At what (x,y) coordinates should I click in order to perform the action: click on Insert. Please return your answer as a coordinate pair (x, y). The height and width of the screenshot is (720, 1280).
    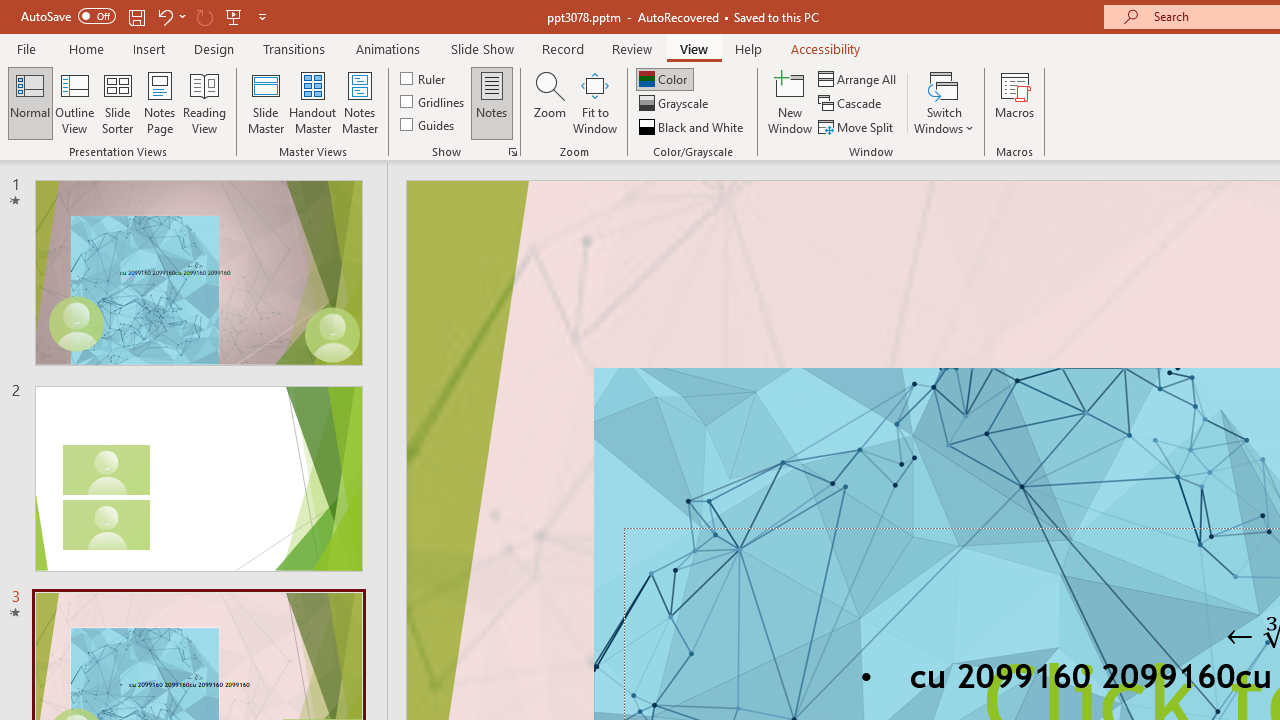
    Looking at the image, I should click on (150, 48).